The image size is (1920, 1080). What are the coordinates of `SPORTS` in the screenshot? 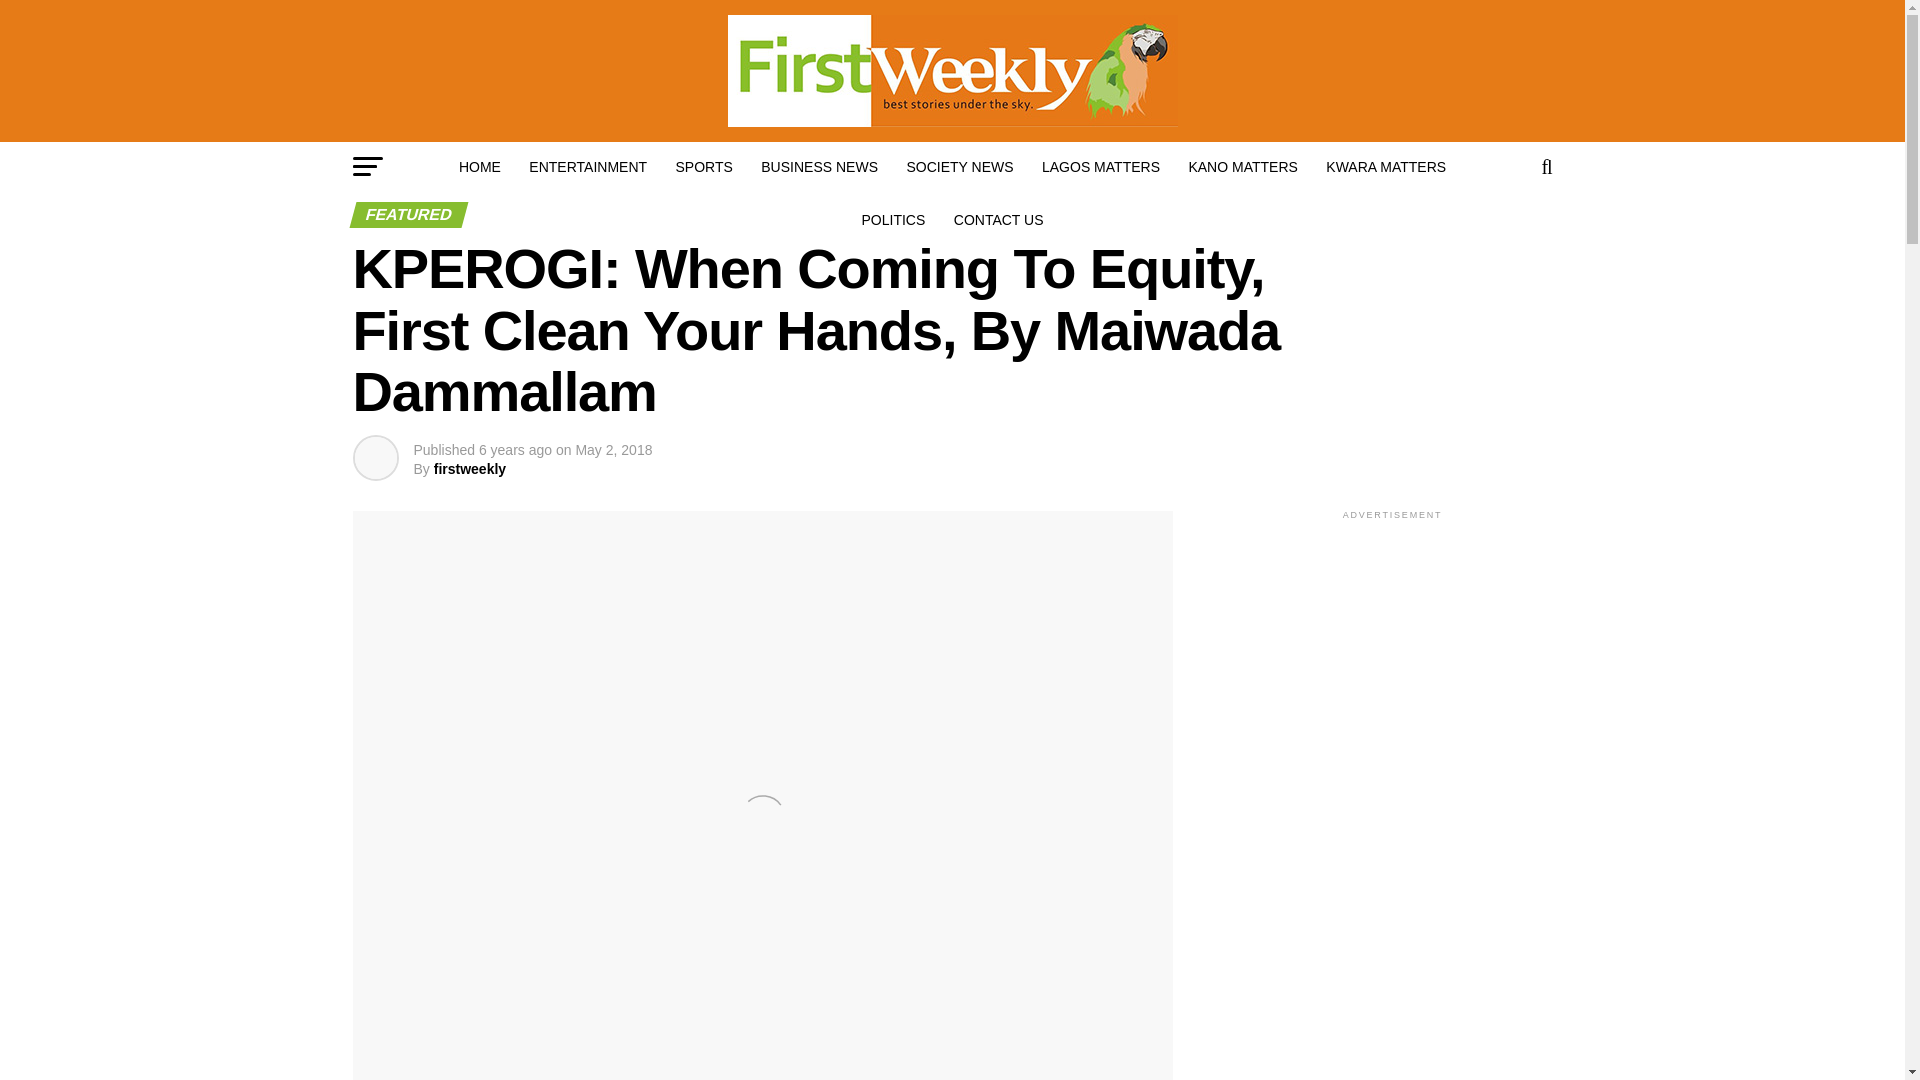 It's located at (704, 166).